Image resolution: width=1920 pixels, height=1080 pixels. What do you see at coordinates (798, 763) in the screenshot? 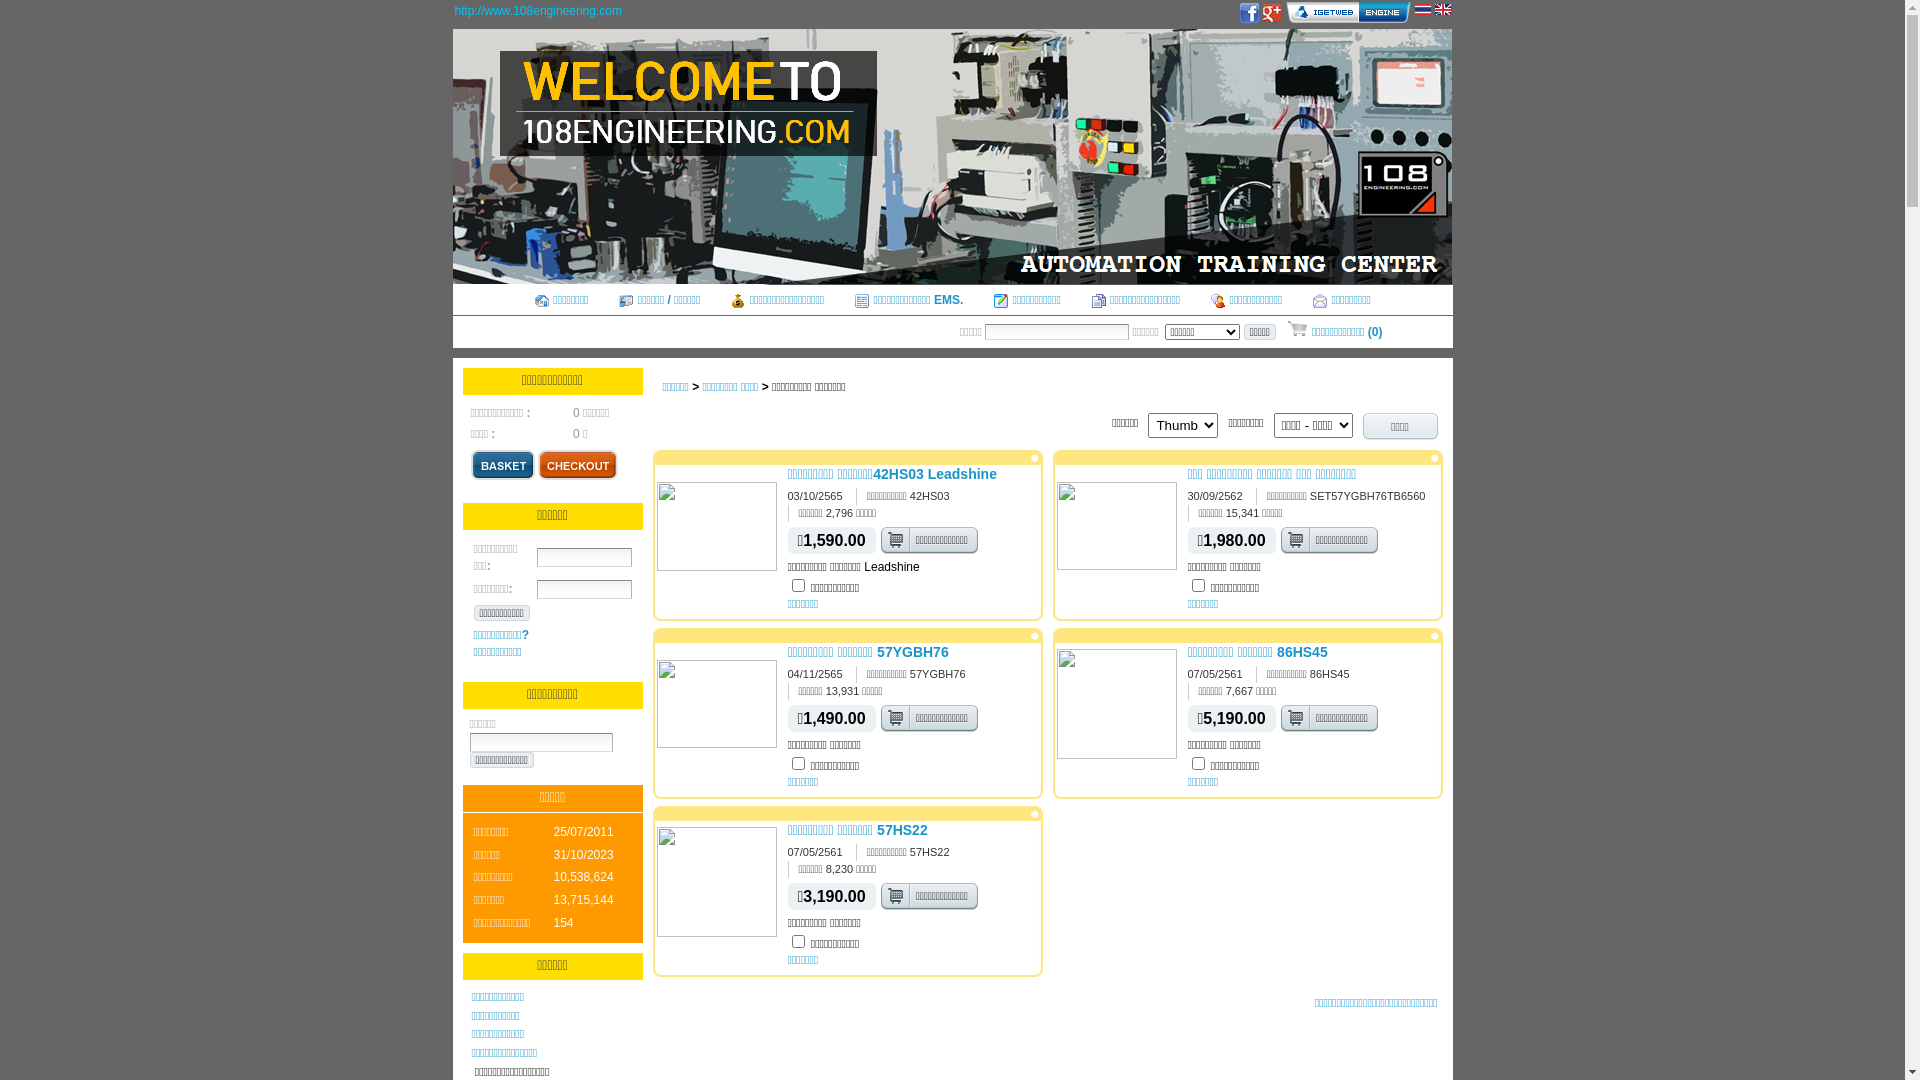
I see `1608913` at bounding box center [798, 763].